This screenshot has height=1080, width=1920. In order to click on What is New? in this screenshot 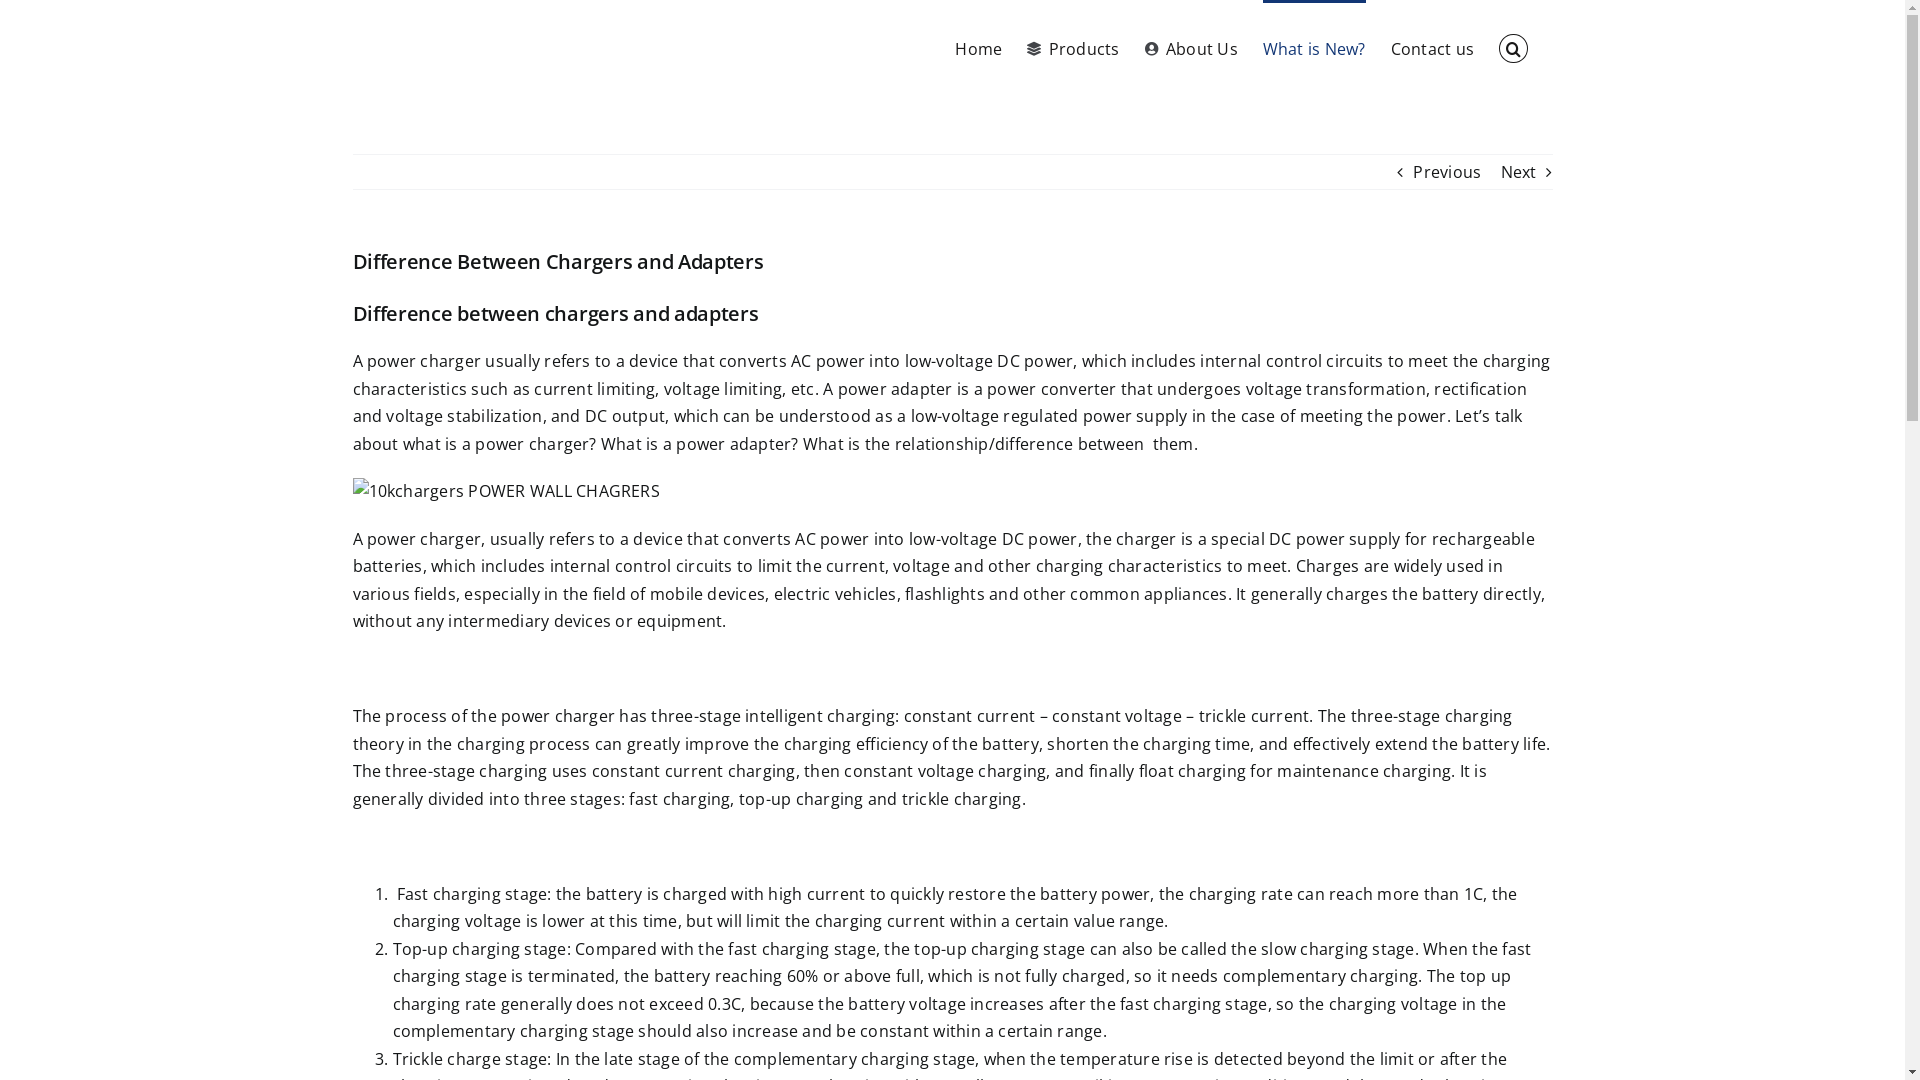, I will do `click(1314, 47)`.